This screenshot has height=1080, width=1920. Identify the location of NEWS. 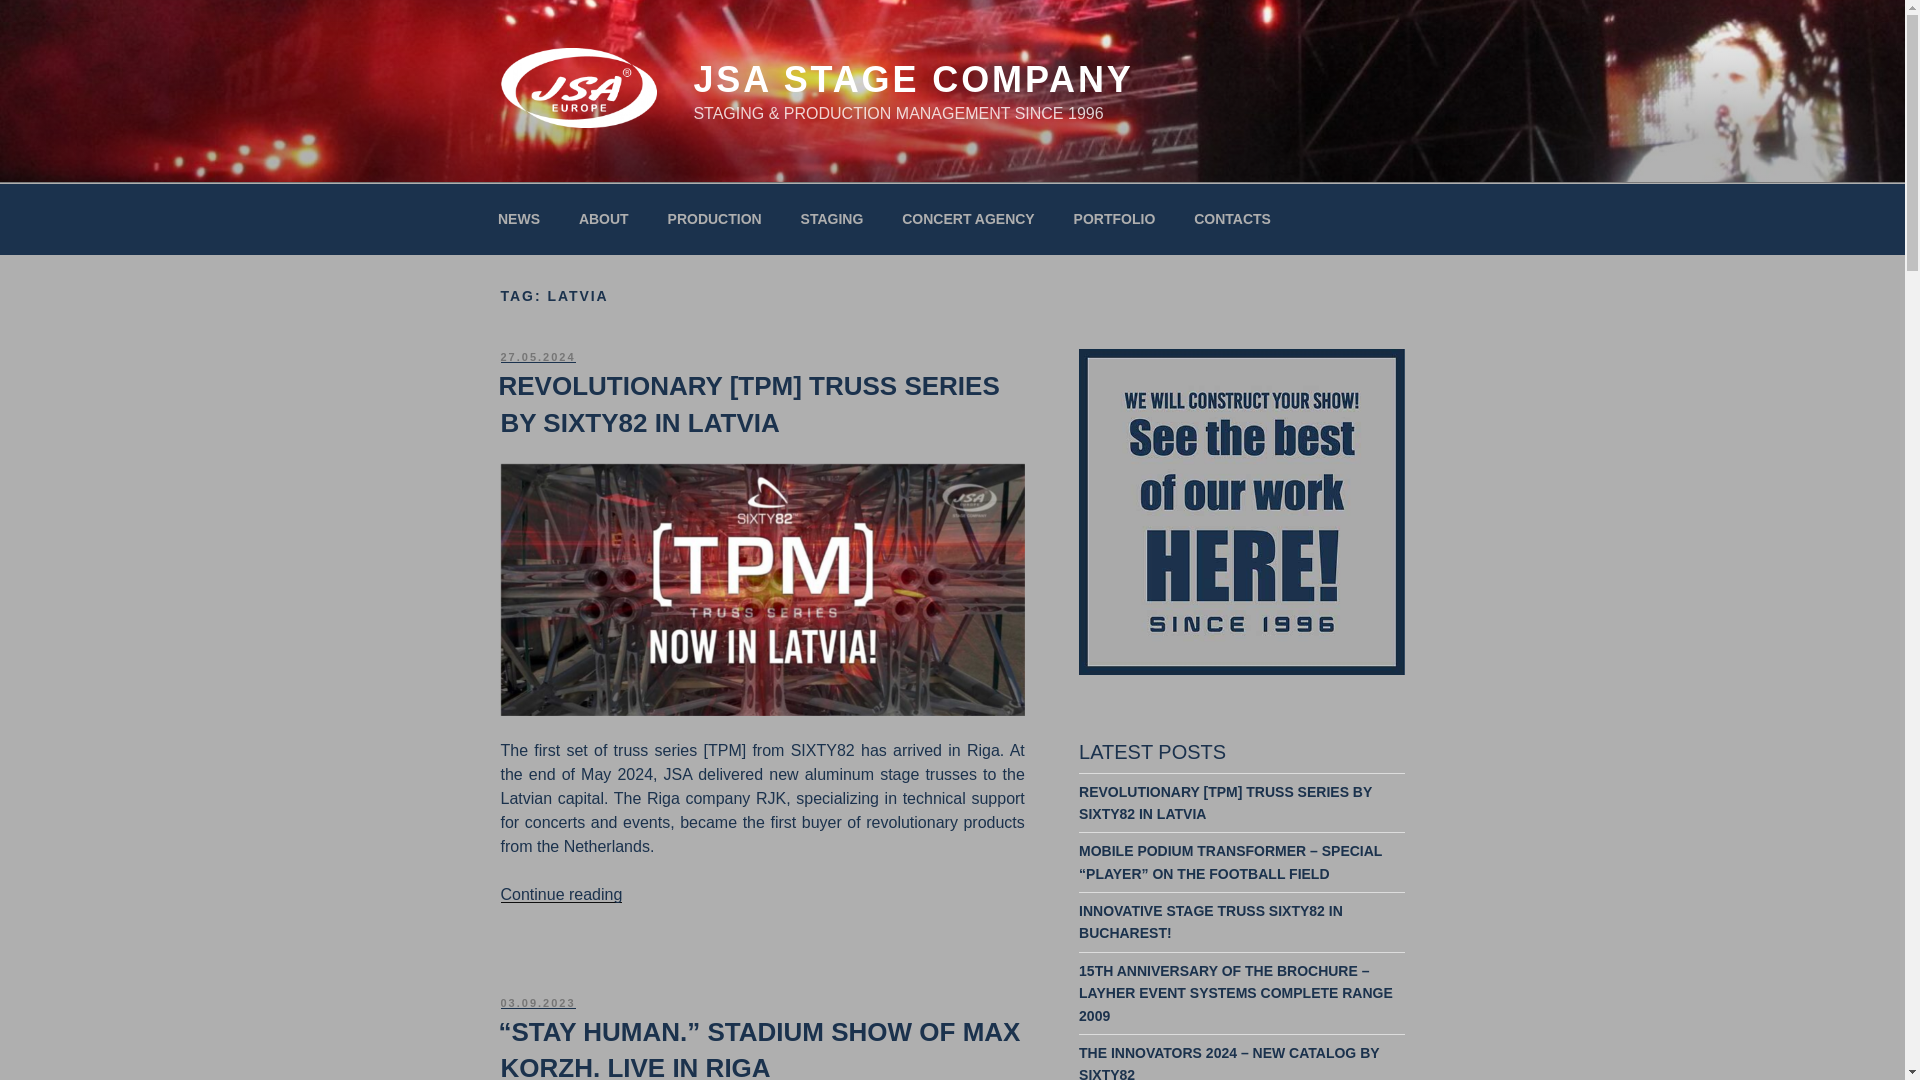
(518, 218).